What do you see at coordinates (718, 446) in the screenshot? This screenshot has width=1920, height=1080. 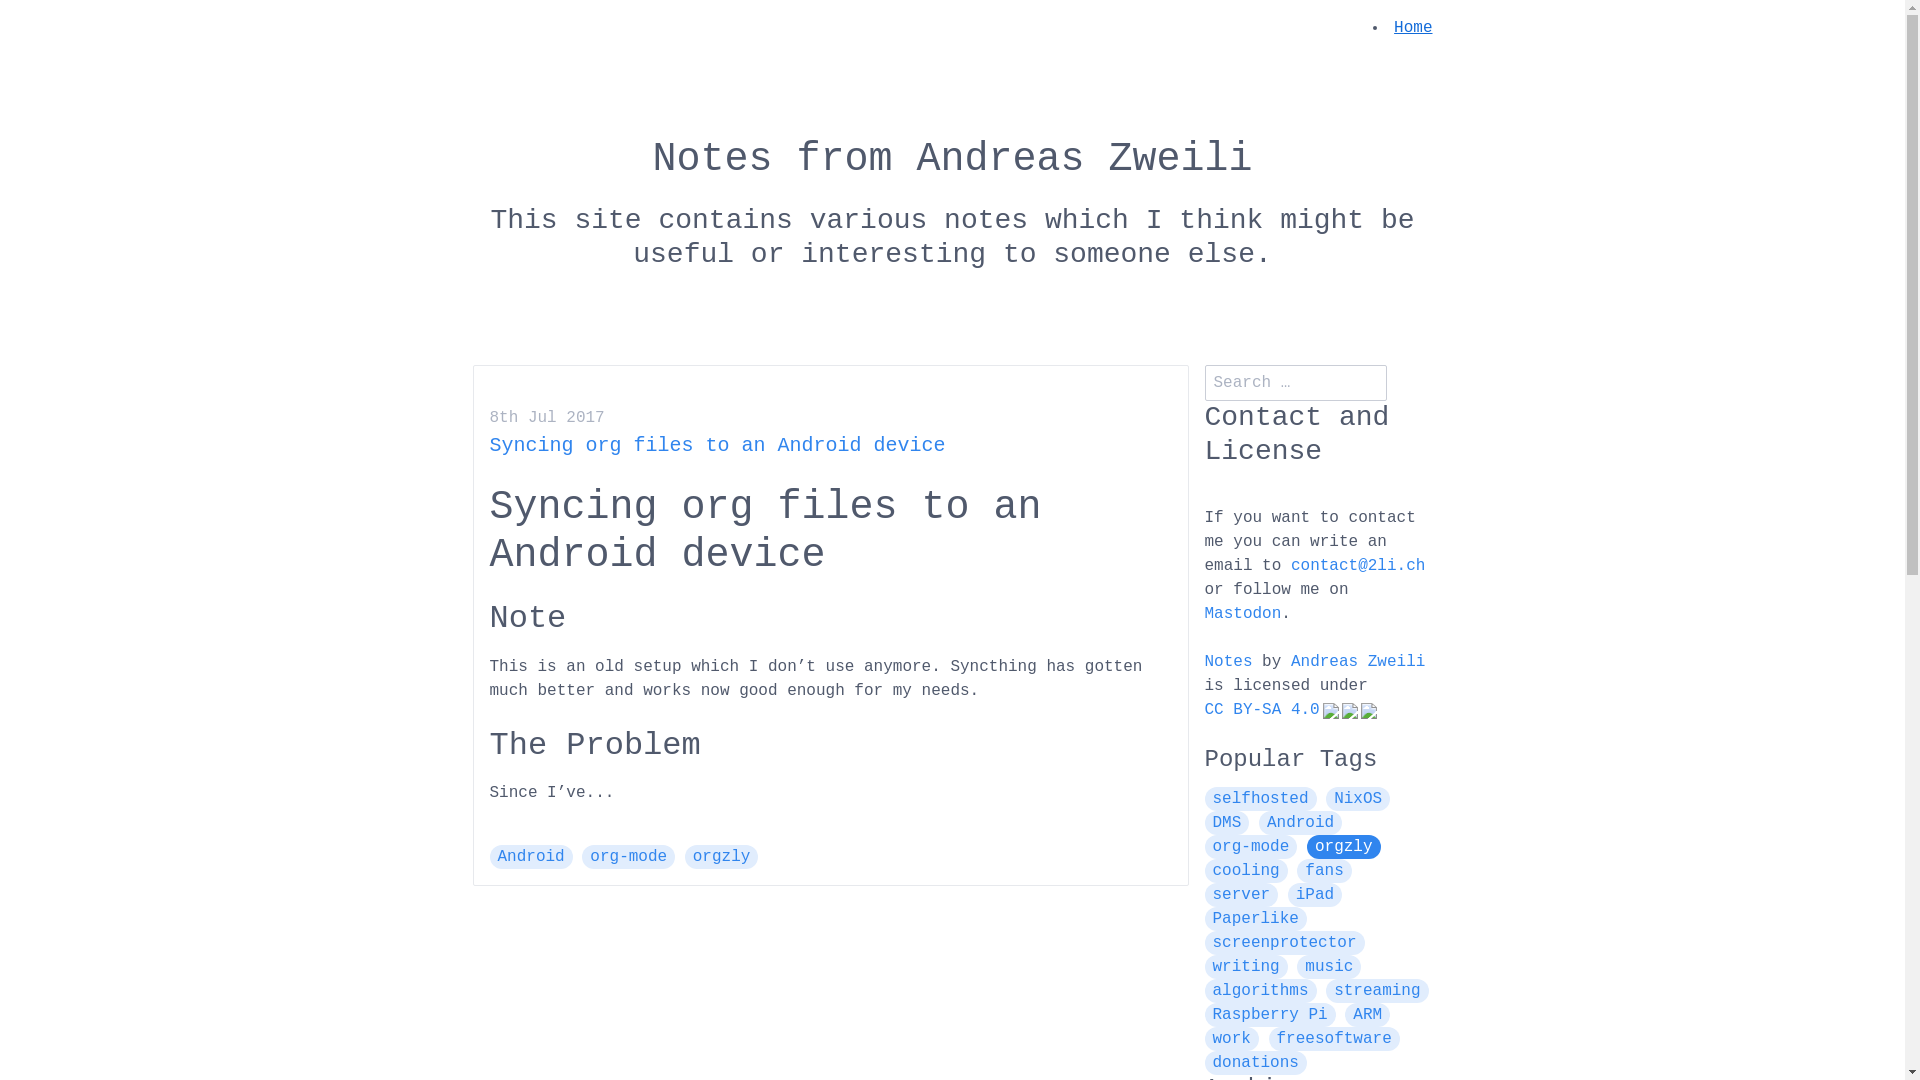 I see `Syncing org files to an Android device` at bounding box center [718, 446].